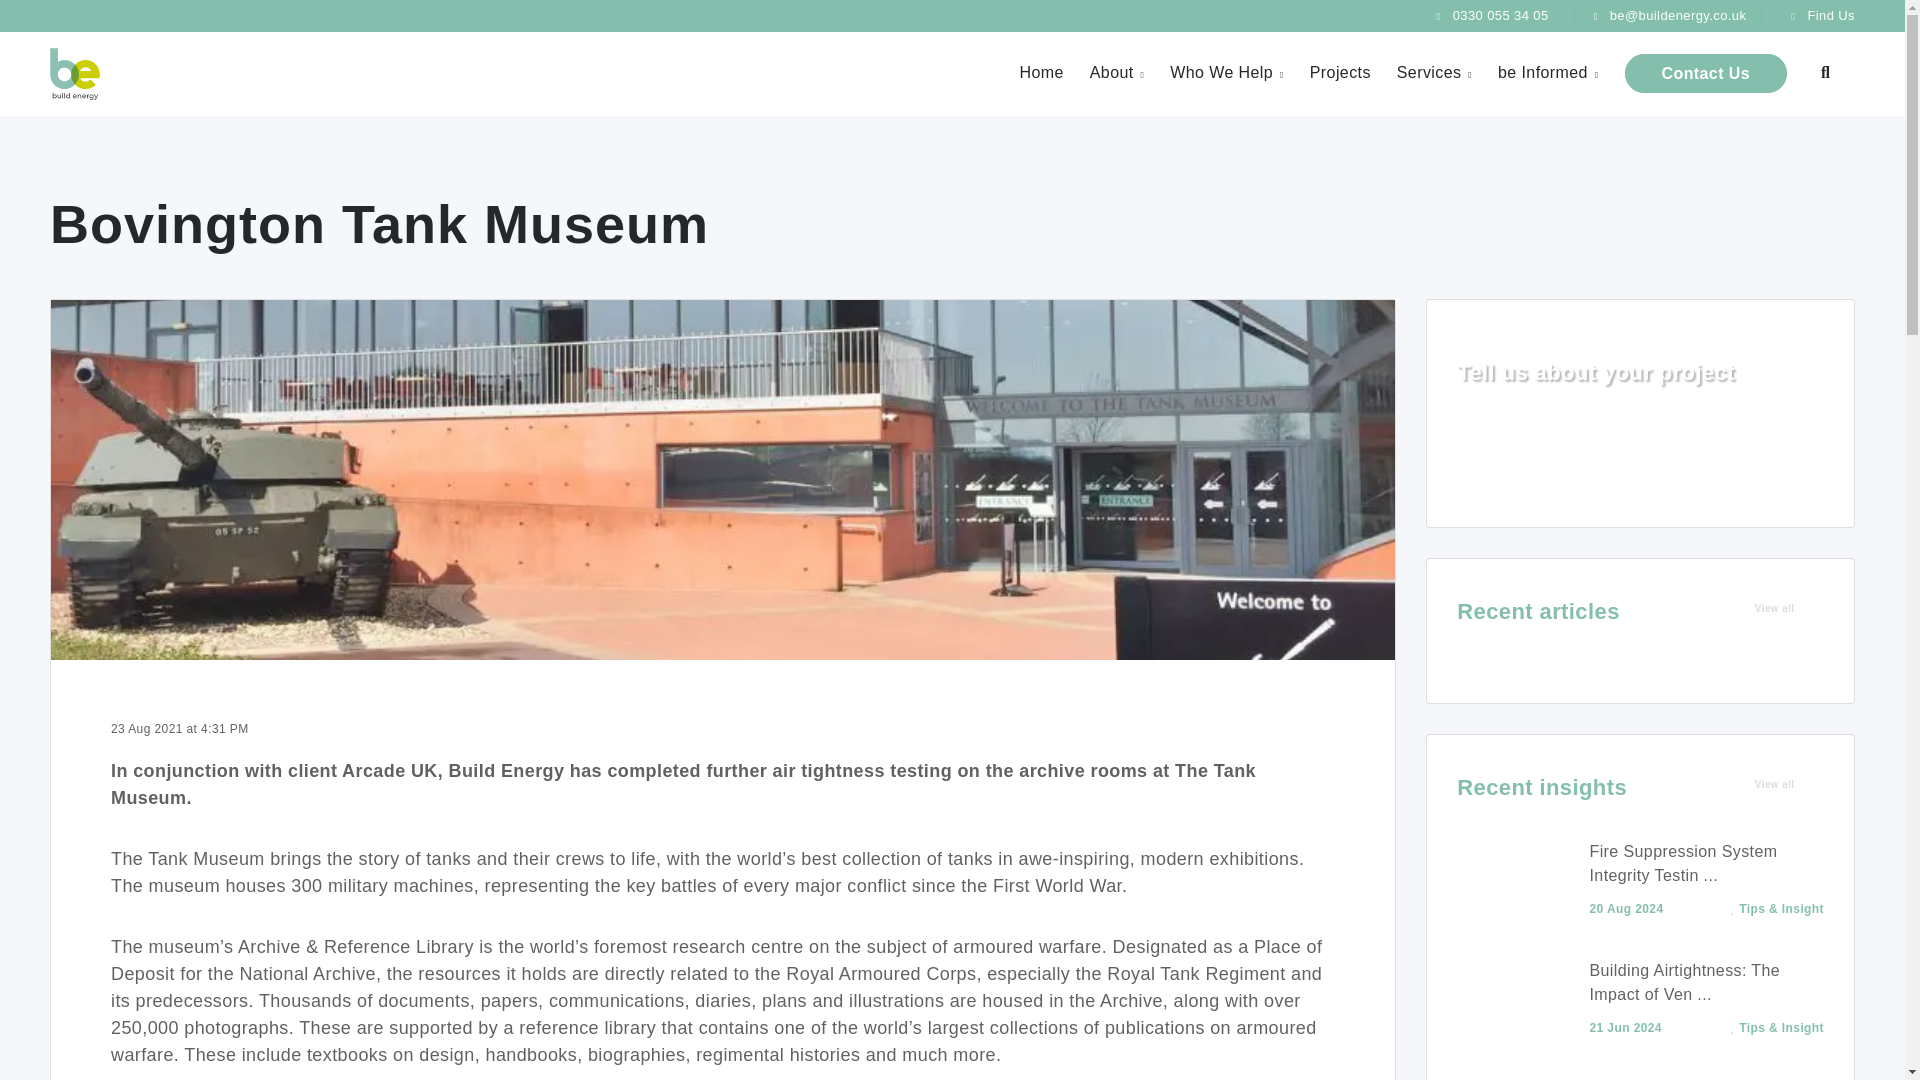 The width and height of the screenshot is (1920, 1080). I want to click on Find Us, so click(1822, 14).